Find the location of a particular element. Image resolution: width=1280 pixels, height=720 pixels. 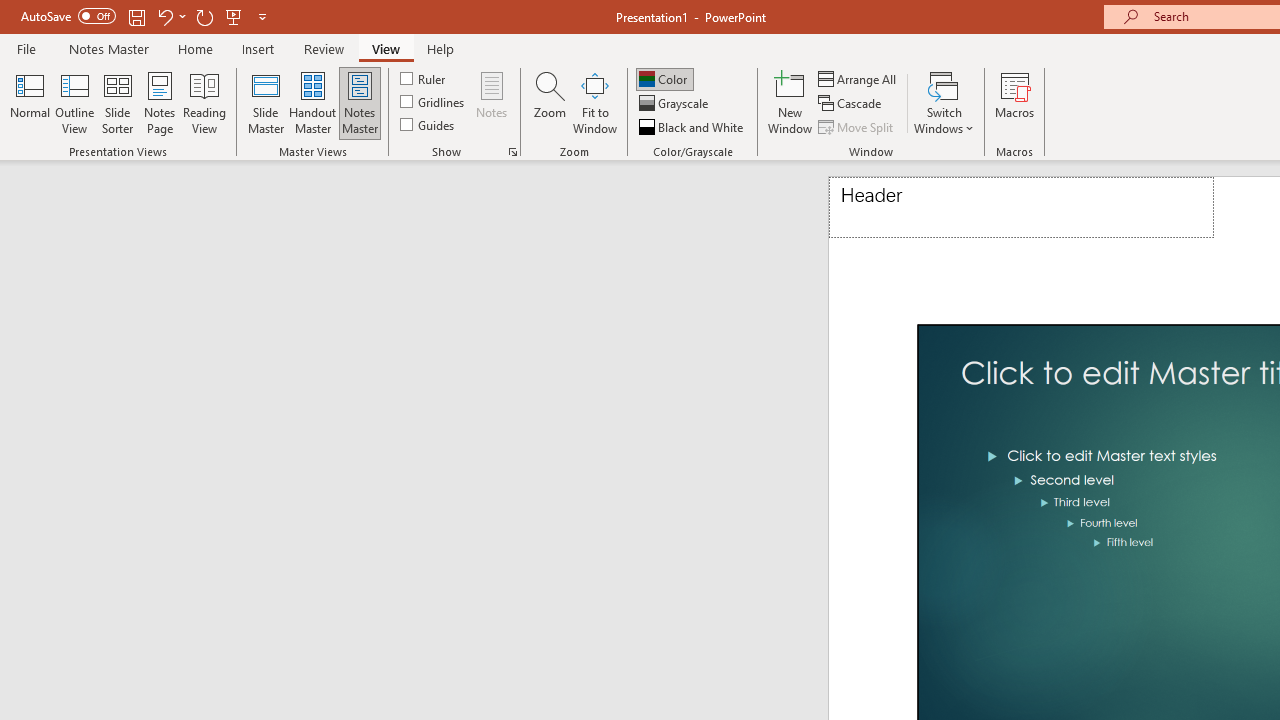

Guides is located at coordinates (428, 124).